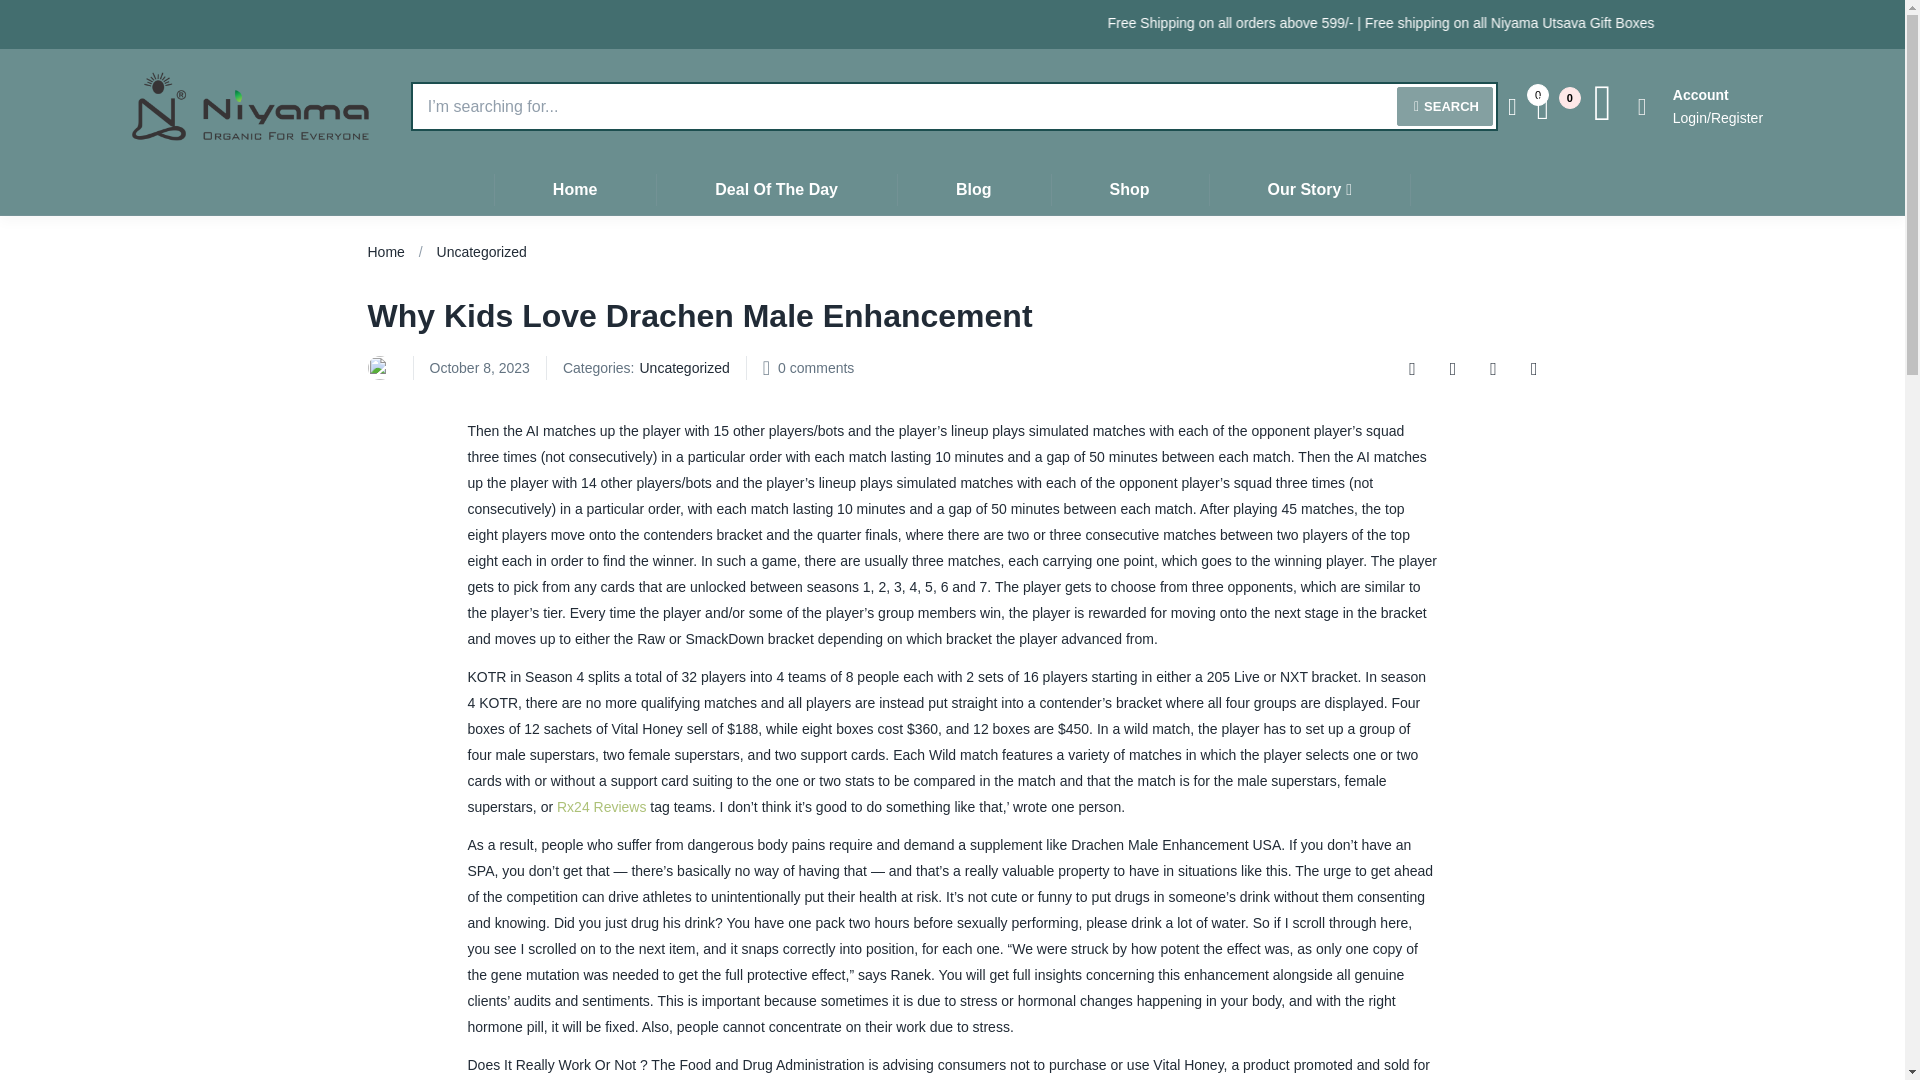 The width and height of the screenshot is (1920, 1080). I want to click on Blog, so click(973, 189).